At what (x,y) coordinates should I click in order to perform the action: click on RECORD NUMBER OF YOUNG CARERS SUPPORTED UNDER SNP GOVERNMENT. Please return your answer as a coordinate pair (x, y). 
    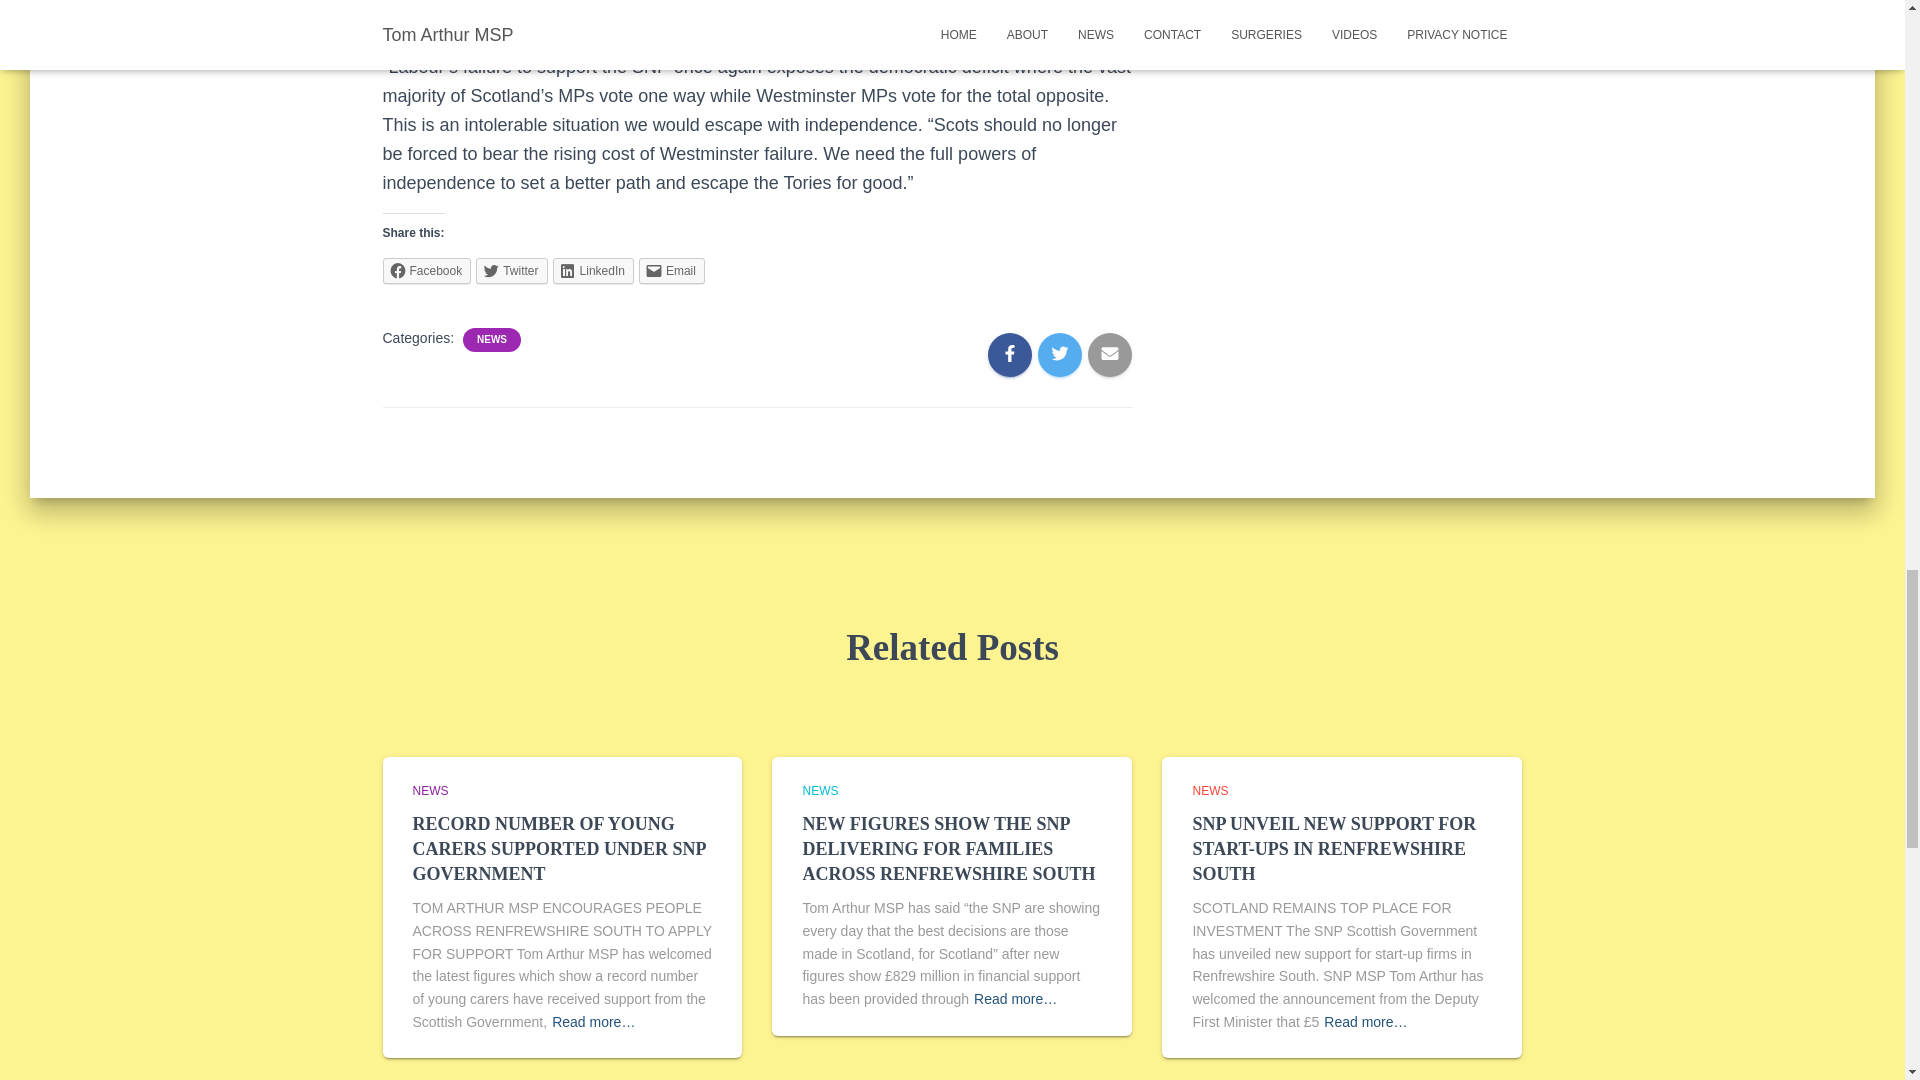
    Looking at the image, I should click on (558, 849).